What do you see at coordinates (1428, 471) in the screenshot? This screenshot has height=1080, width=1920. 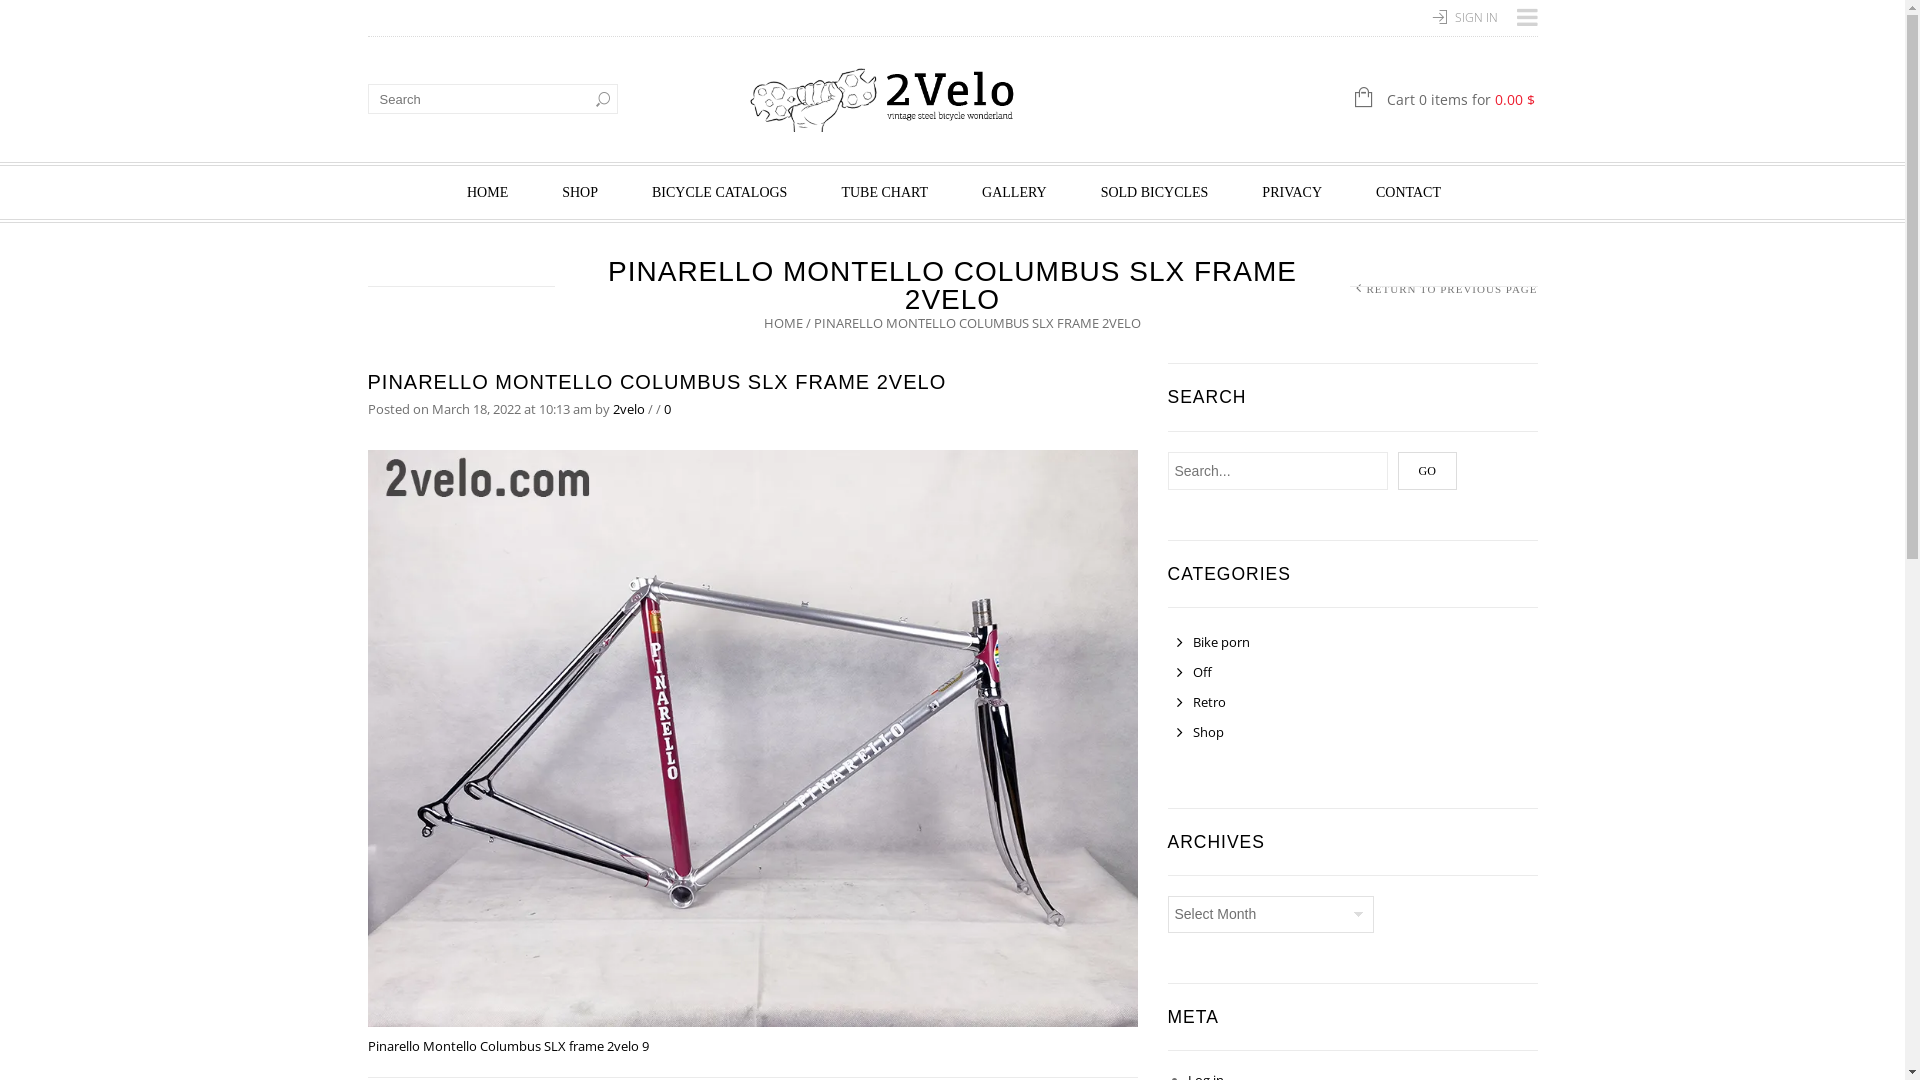 I see `Go` at bounding box center [1428, 471].